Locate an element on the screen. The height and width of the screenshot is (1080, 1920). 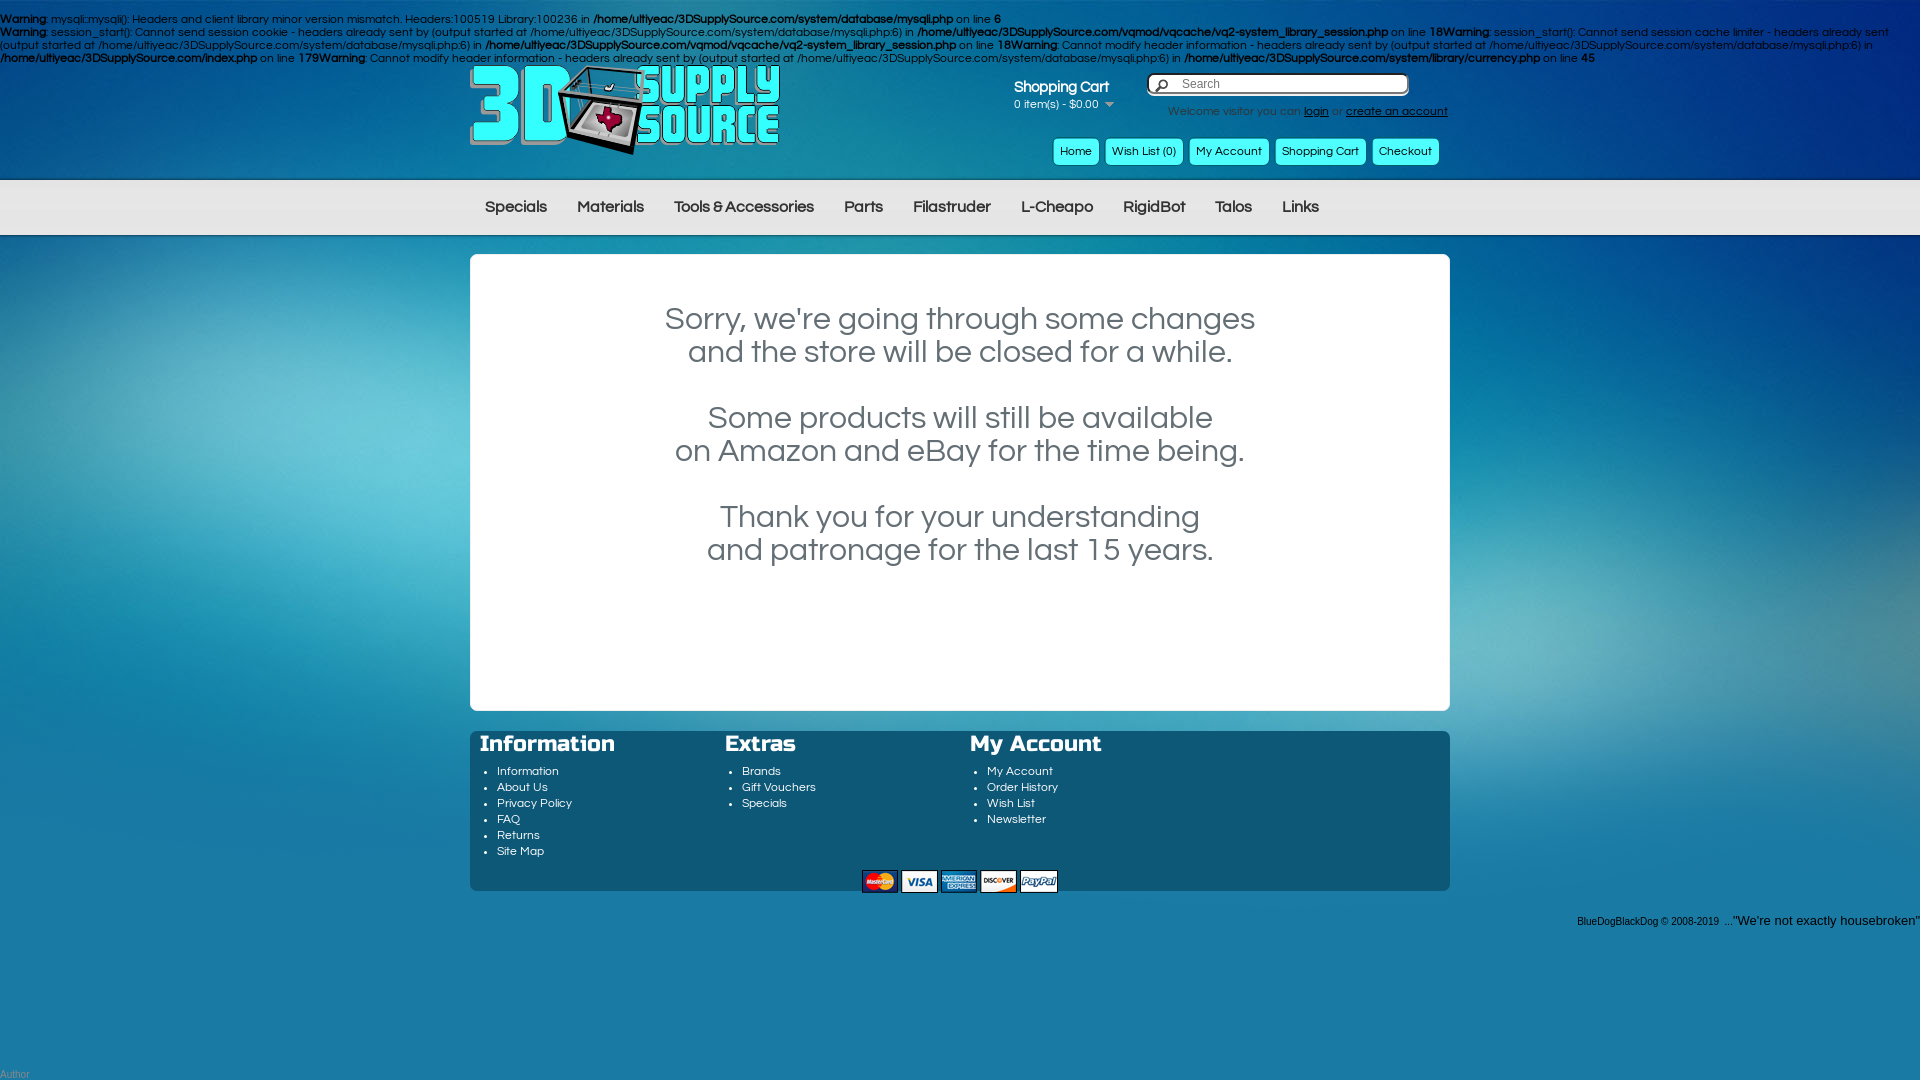
Specials is located at coordinates (764, 804).